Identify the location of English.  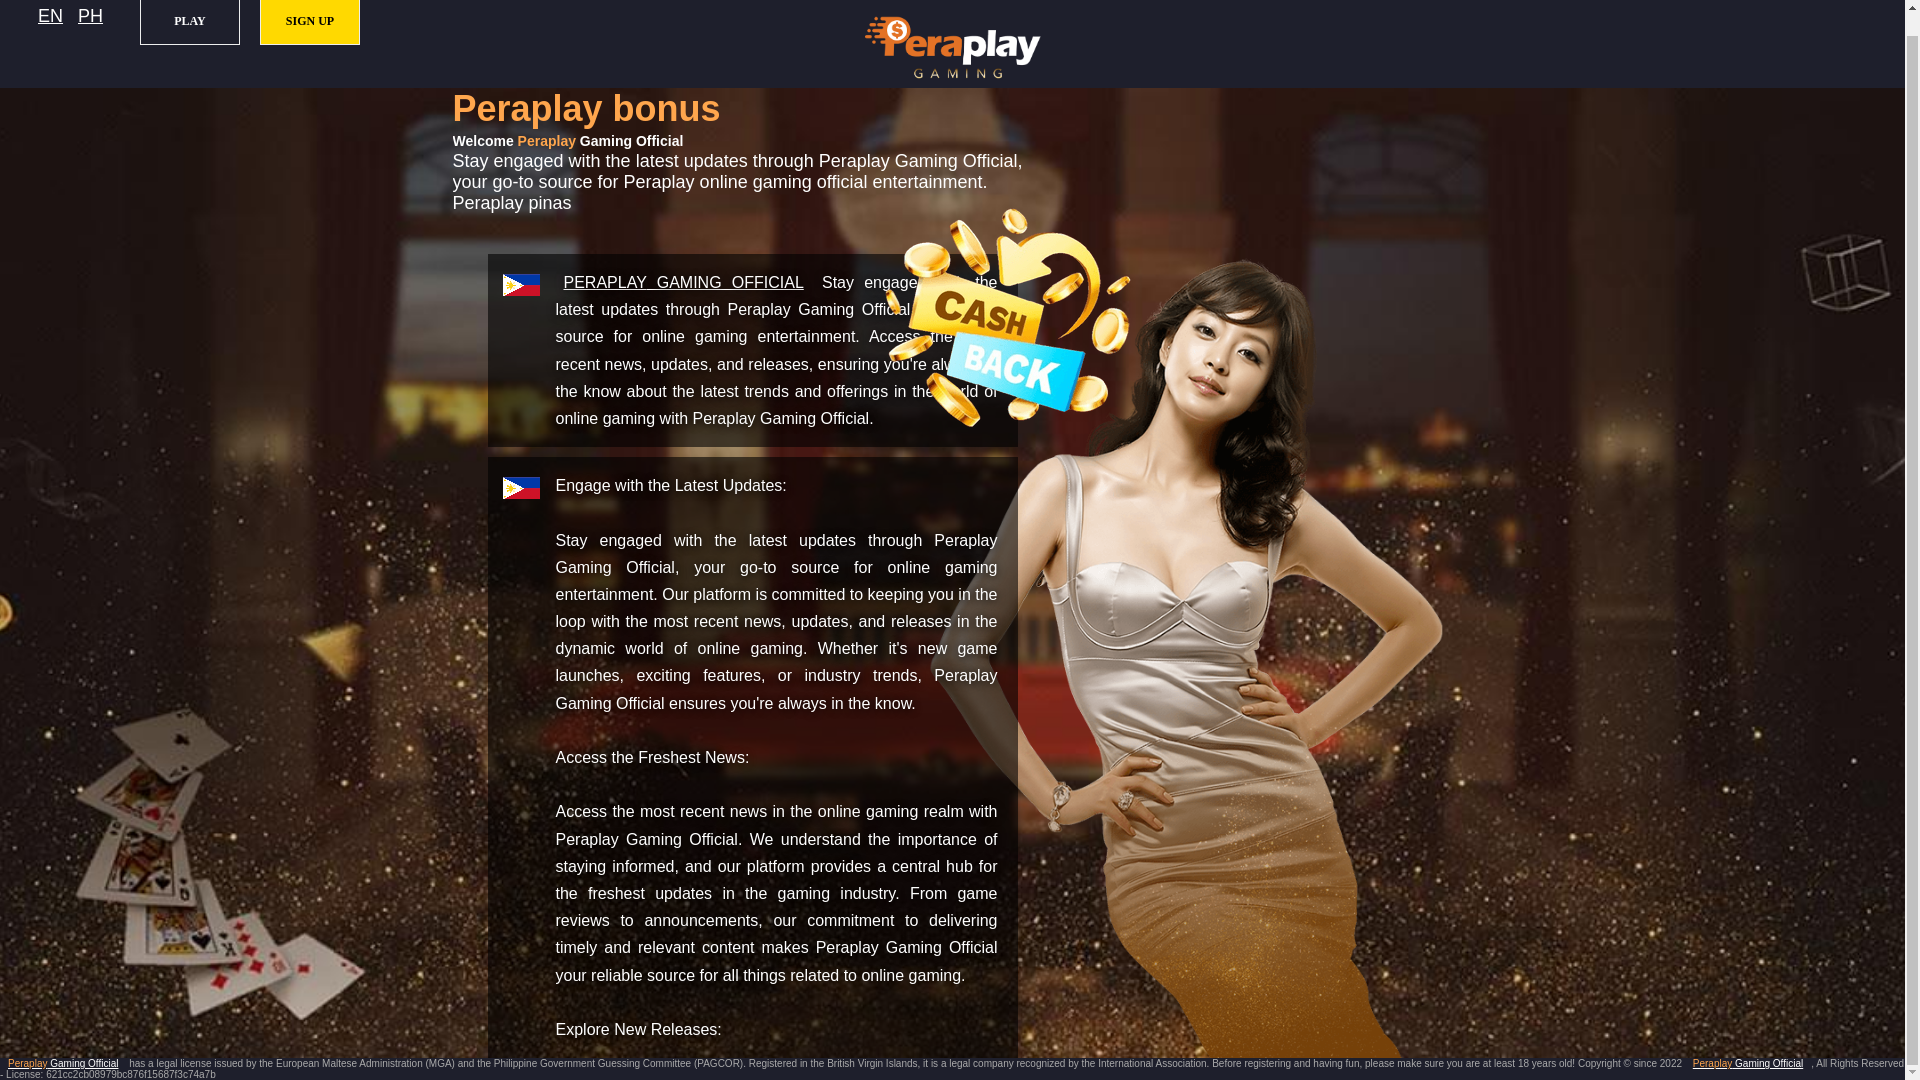
(50, 16).